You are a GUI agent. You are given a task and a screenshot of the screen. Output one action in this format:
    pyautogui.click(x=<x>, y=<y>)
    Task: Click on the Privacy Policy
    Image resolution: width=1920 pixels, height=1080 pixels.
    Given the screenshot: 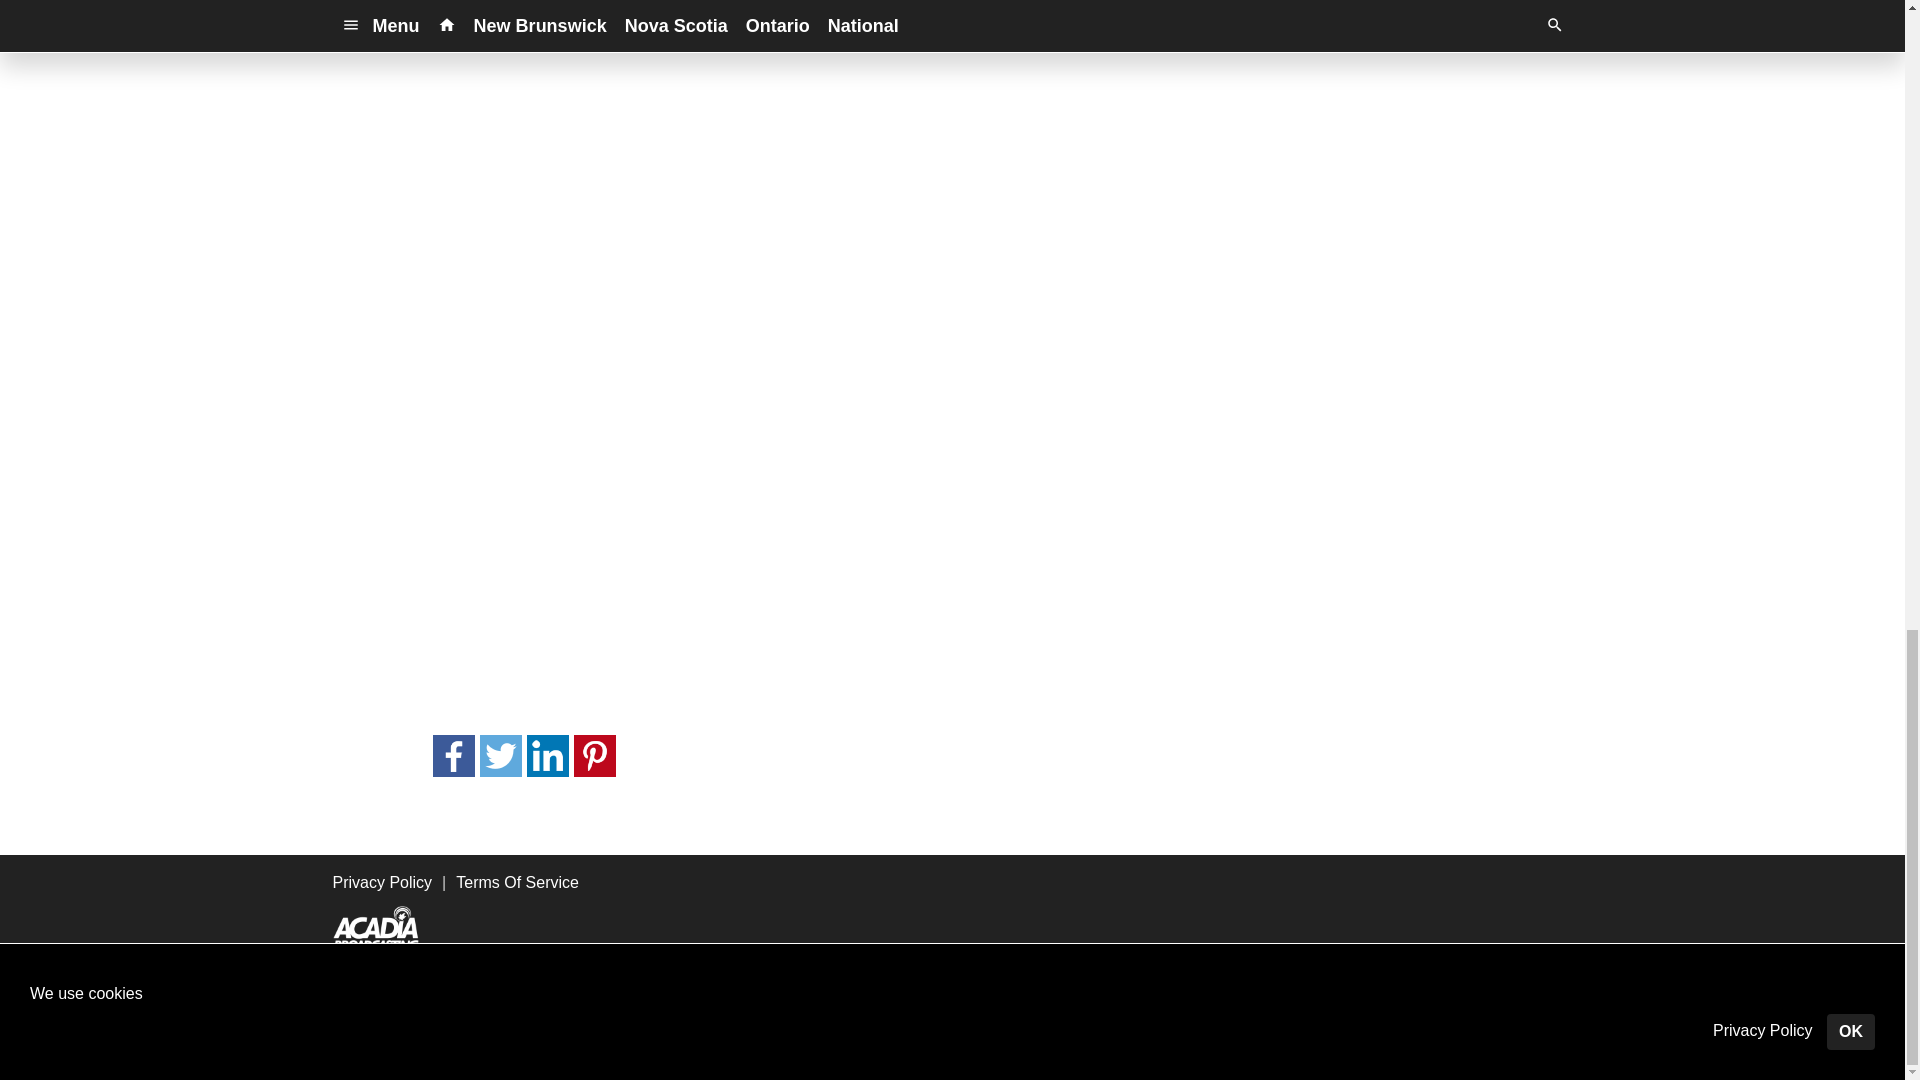 What is the action you would take?
    pyautogui.click(x=382, y=882)
    